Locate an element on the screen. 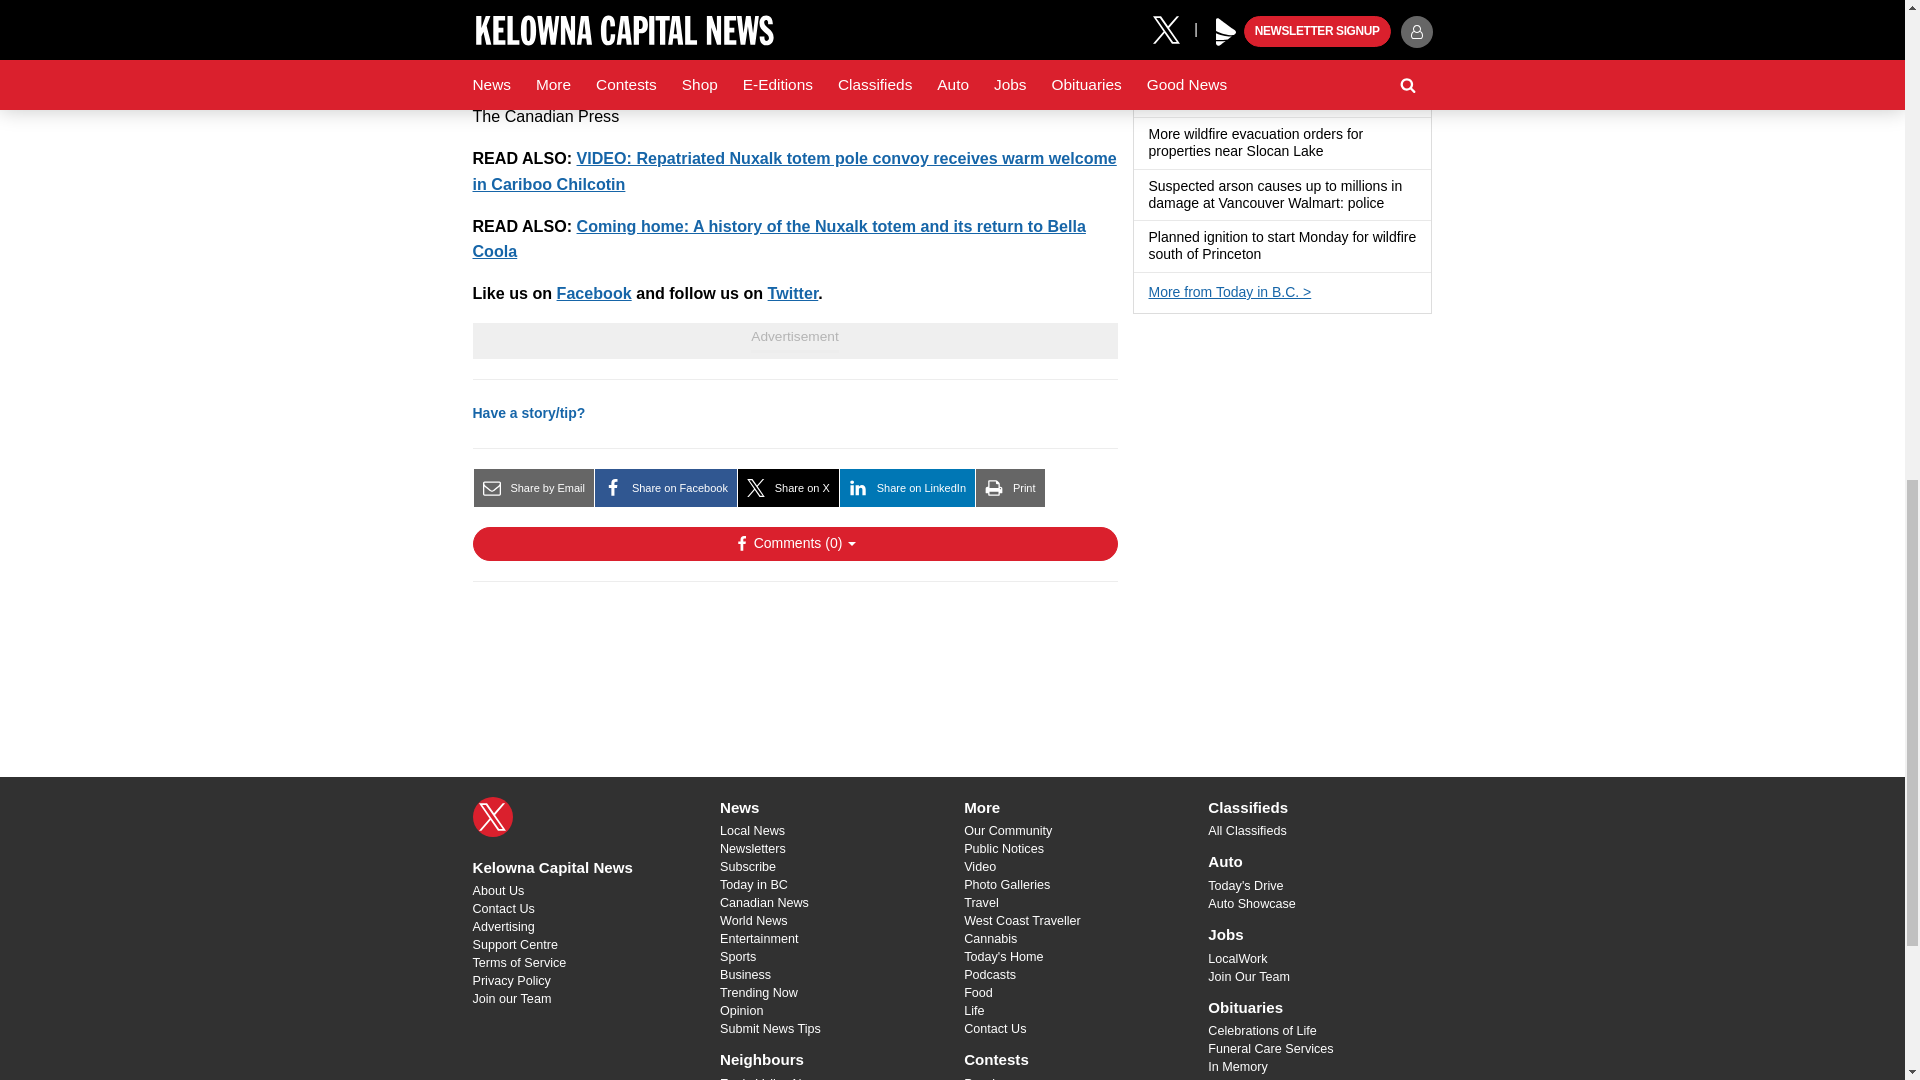  X is located at coordinates (492, 817).